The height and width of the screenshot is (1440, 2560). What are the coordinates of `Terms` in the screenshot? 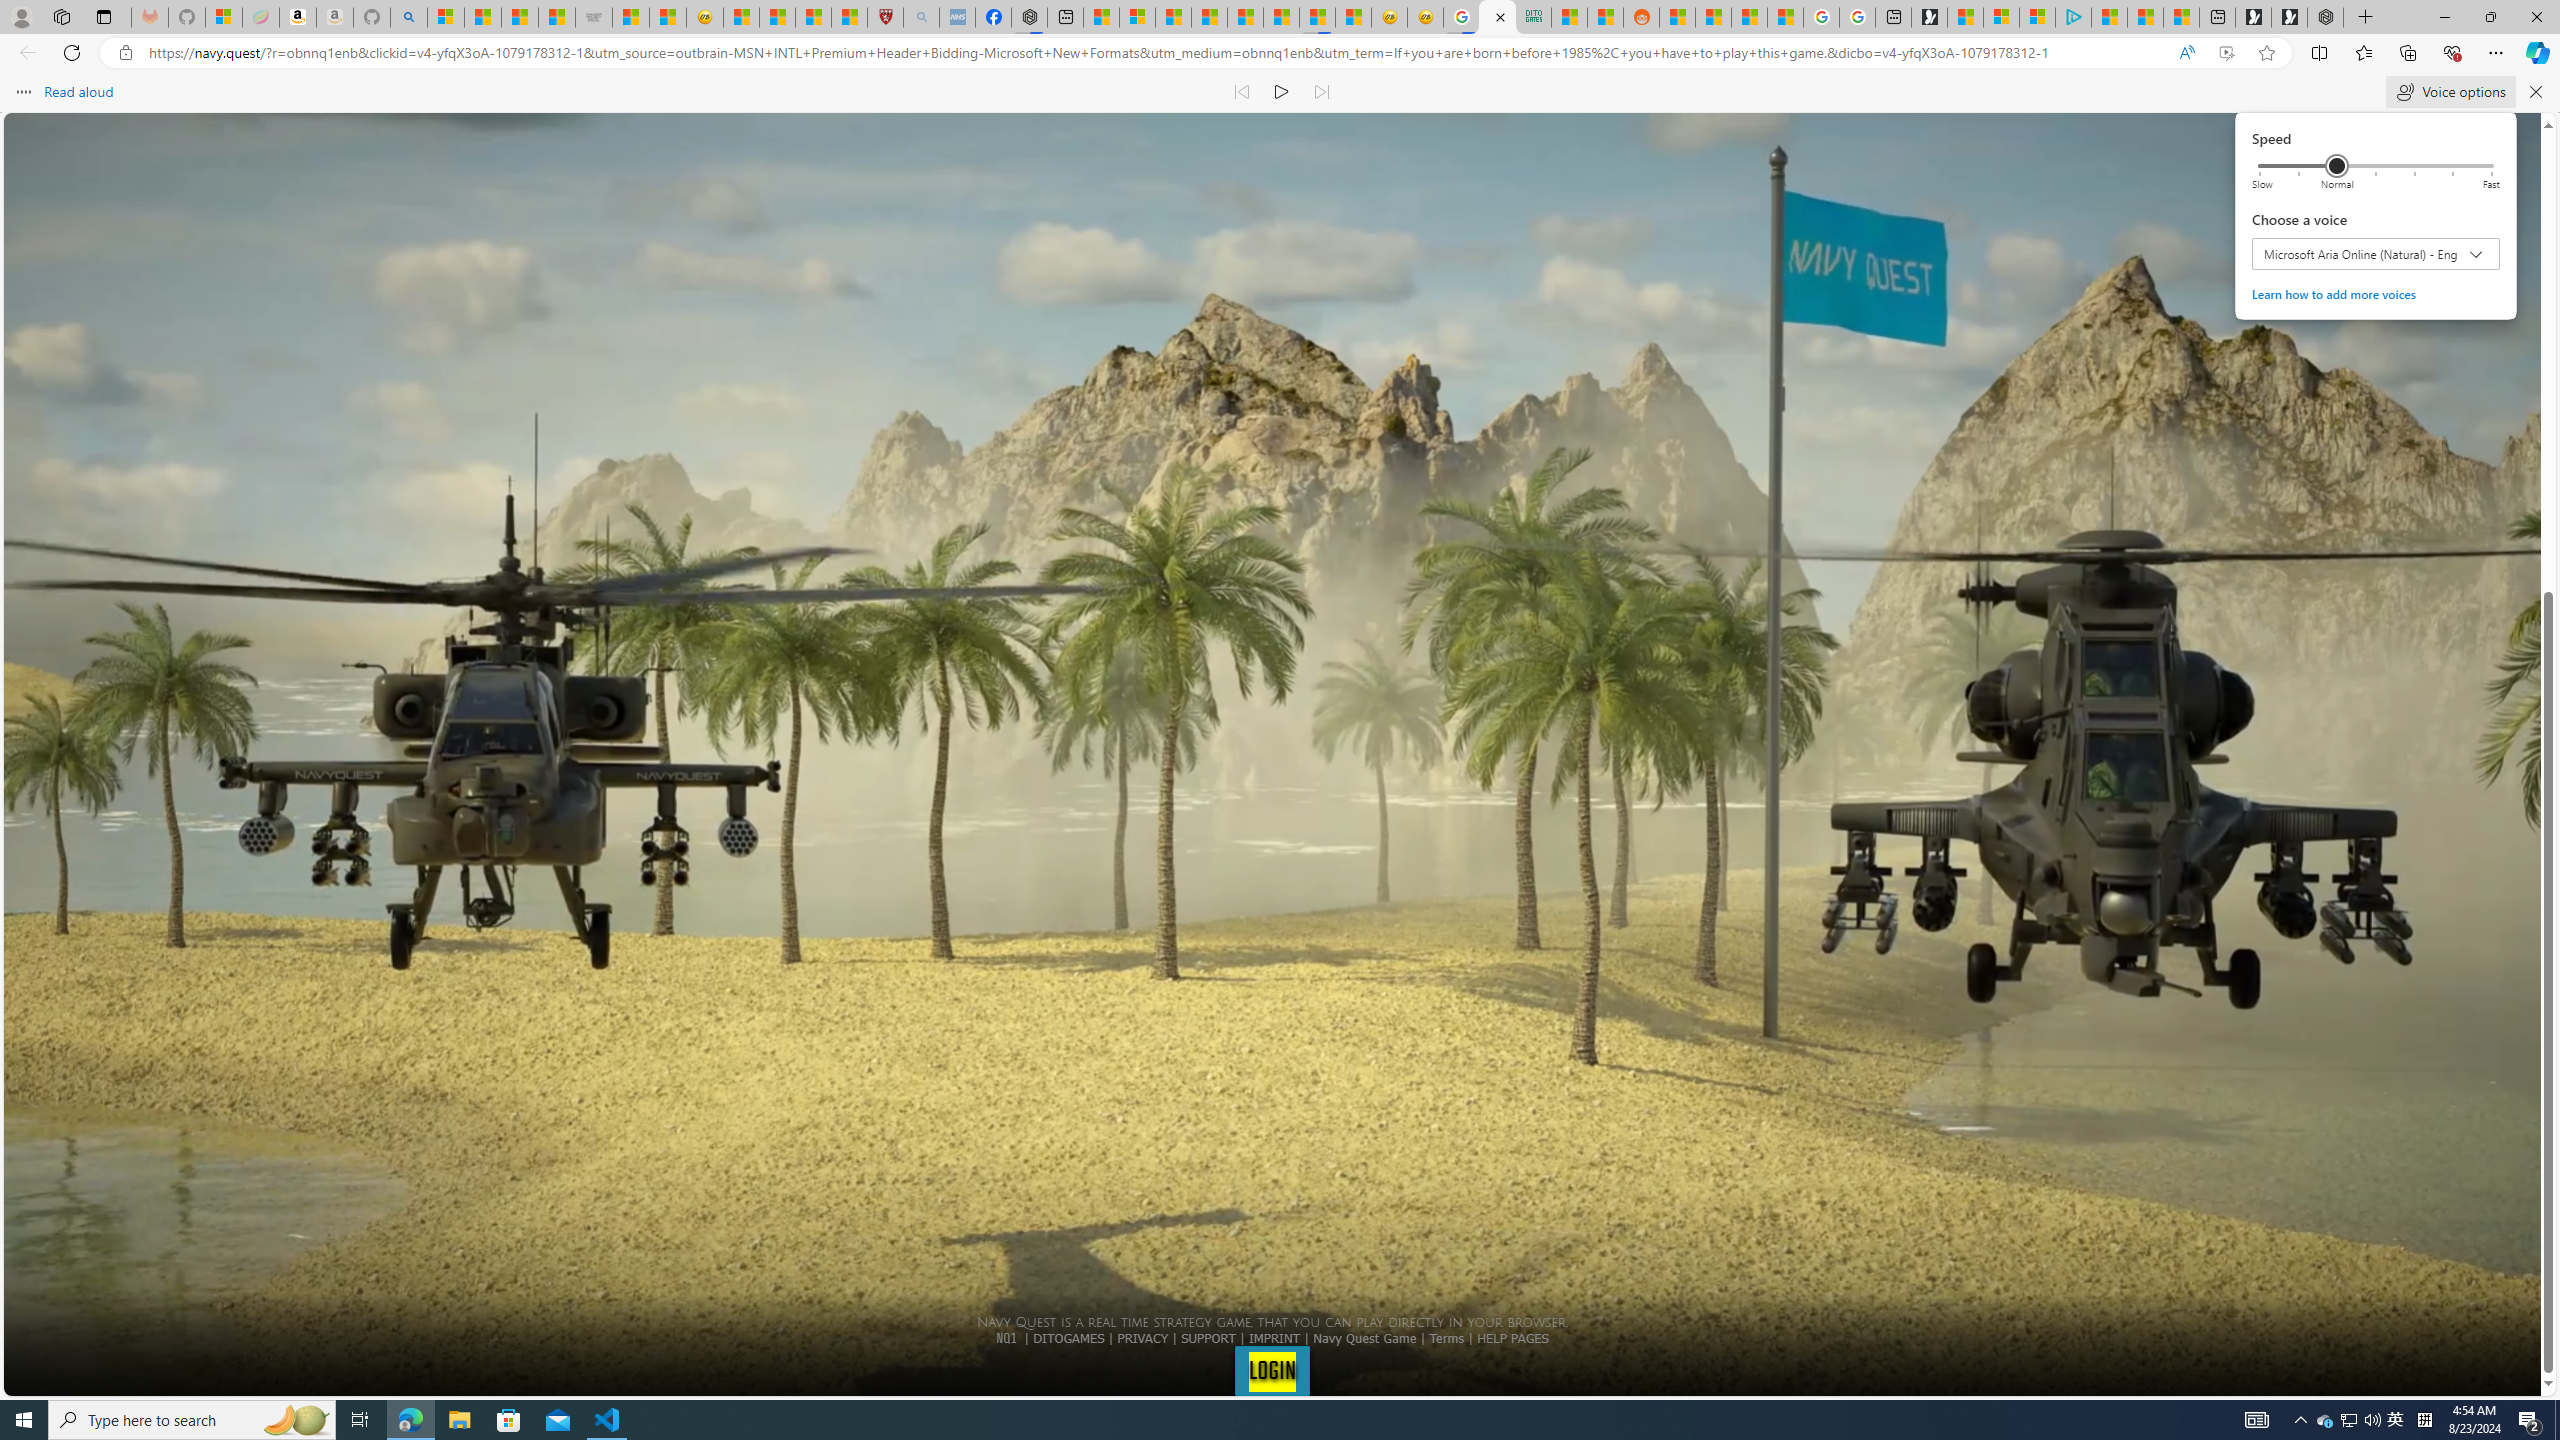 It's located at (1446, 1338).